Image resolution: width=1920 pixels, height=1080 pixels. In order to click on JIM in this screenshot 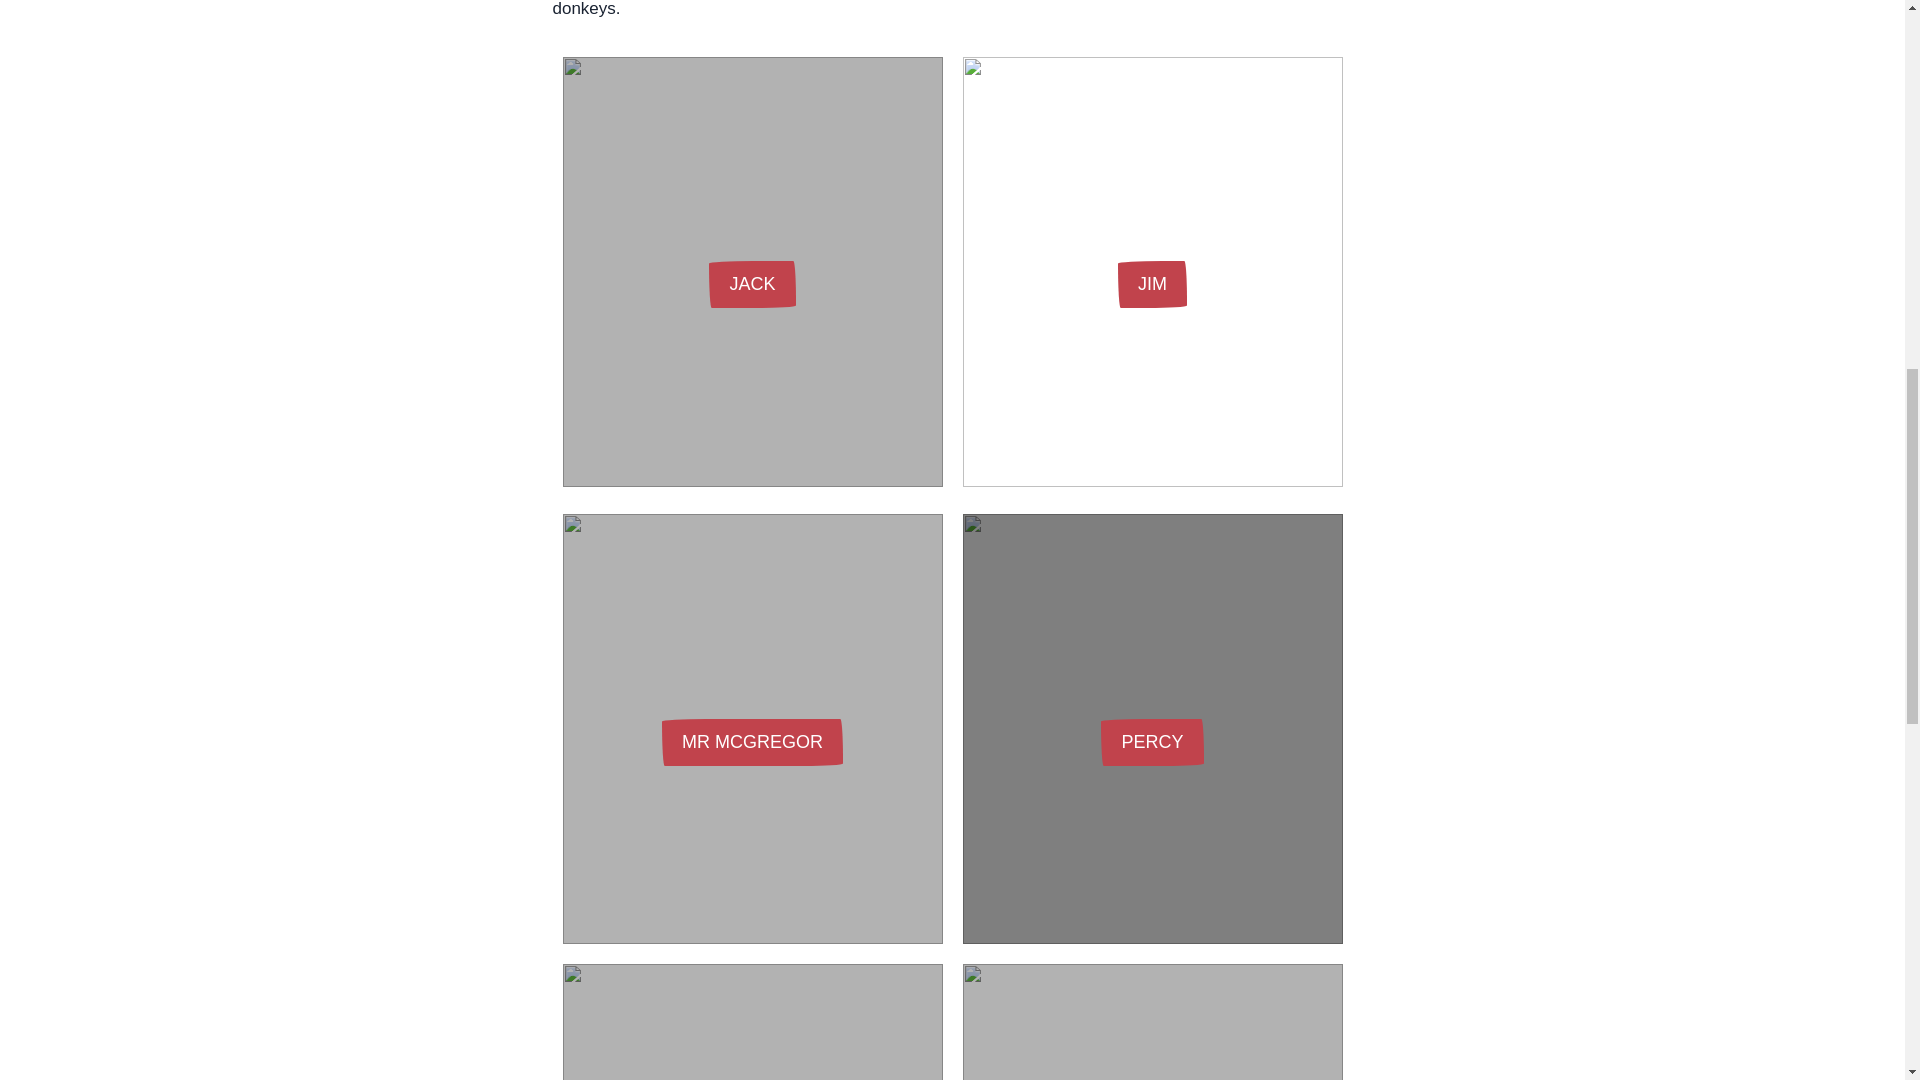, I will do `click(1152, 284)`.